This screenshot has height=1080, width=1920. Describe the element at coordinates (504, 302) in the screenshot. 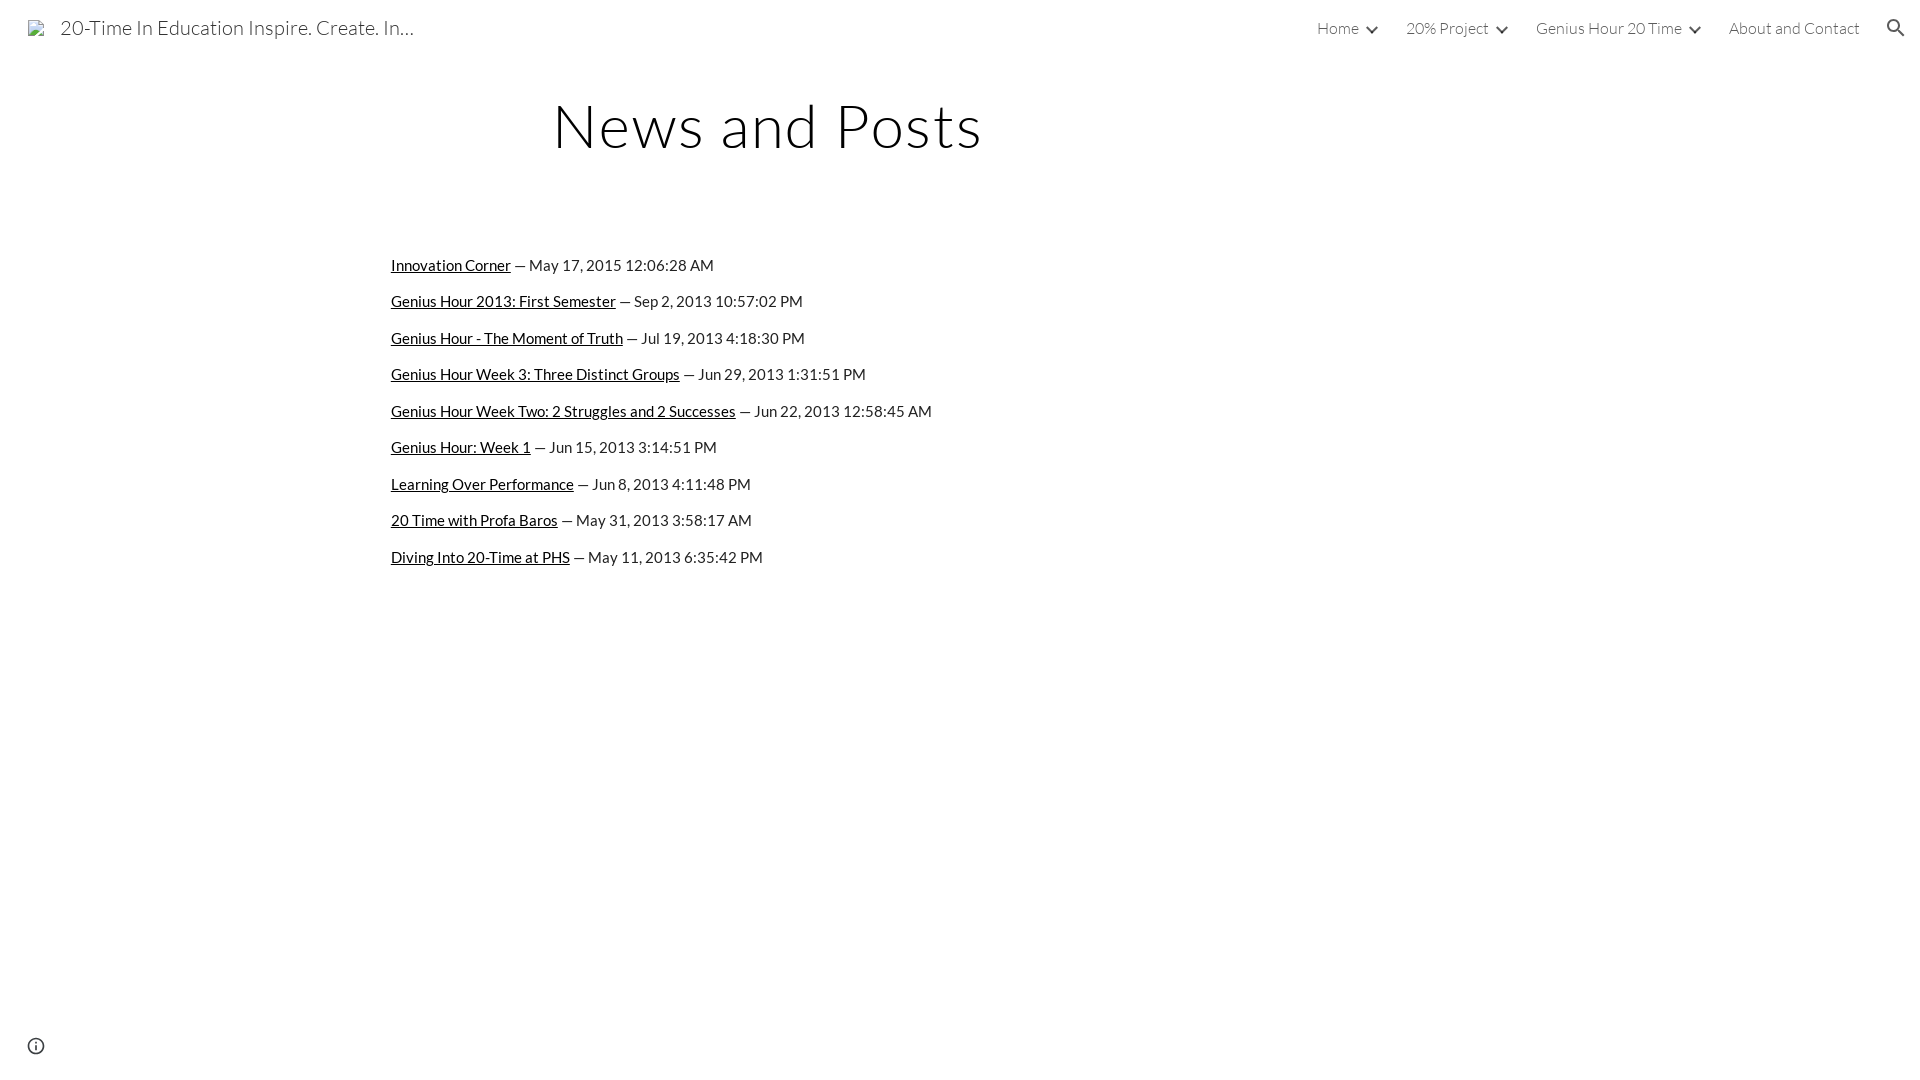

I see `Genius Hour 2013: First Semester` at that location.